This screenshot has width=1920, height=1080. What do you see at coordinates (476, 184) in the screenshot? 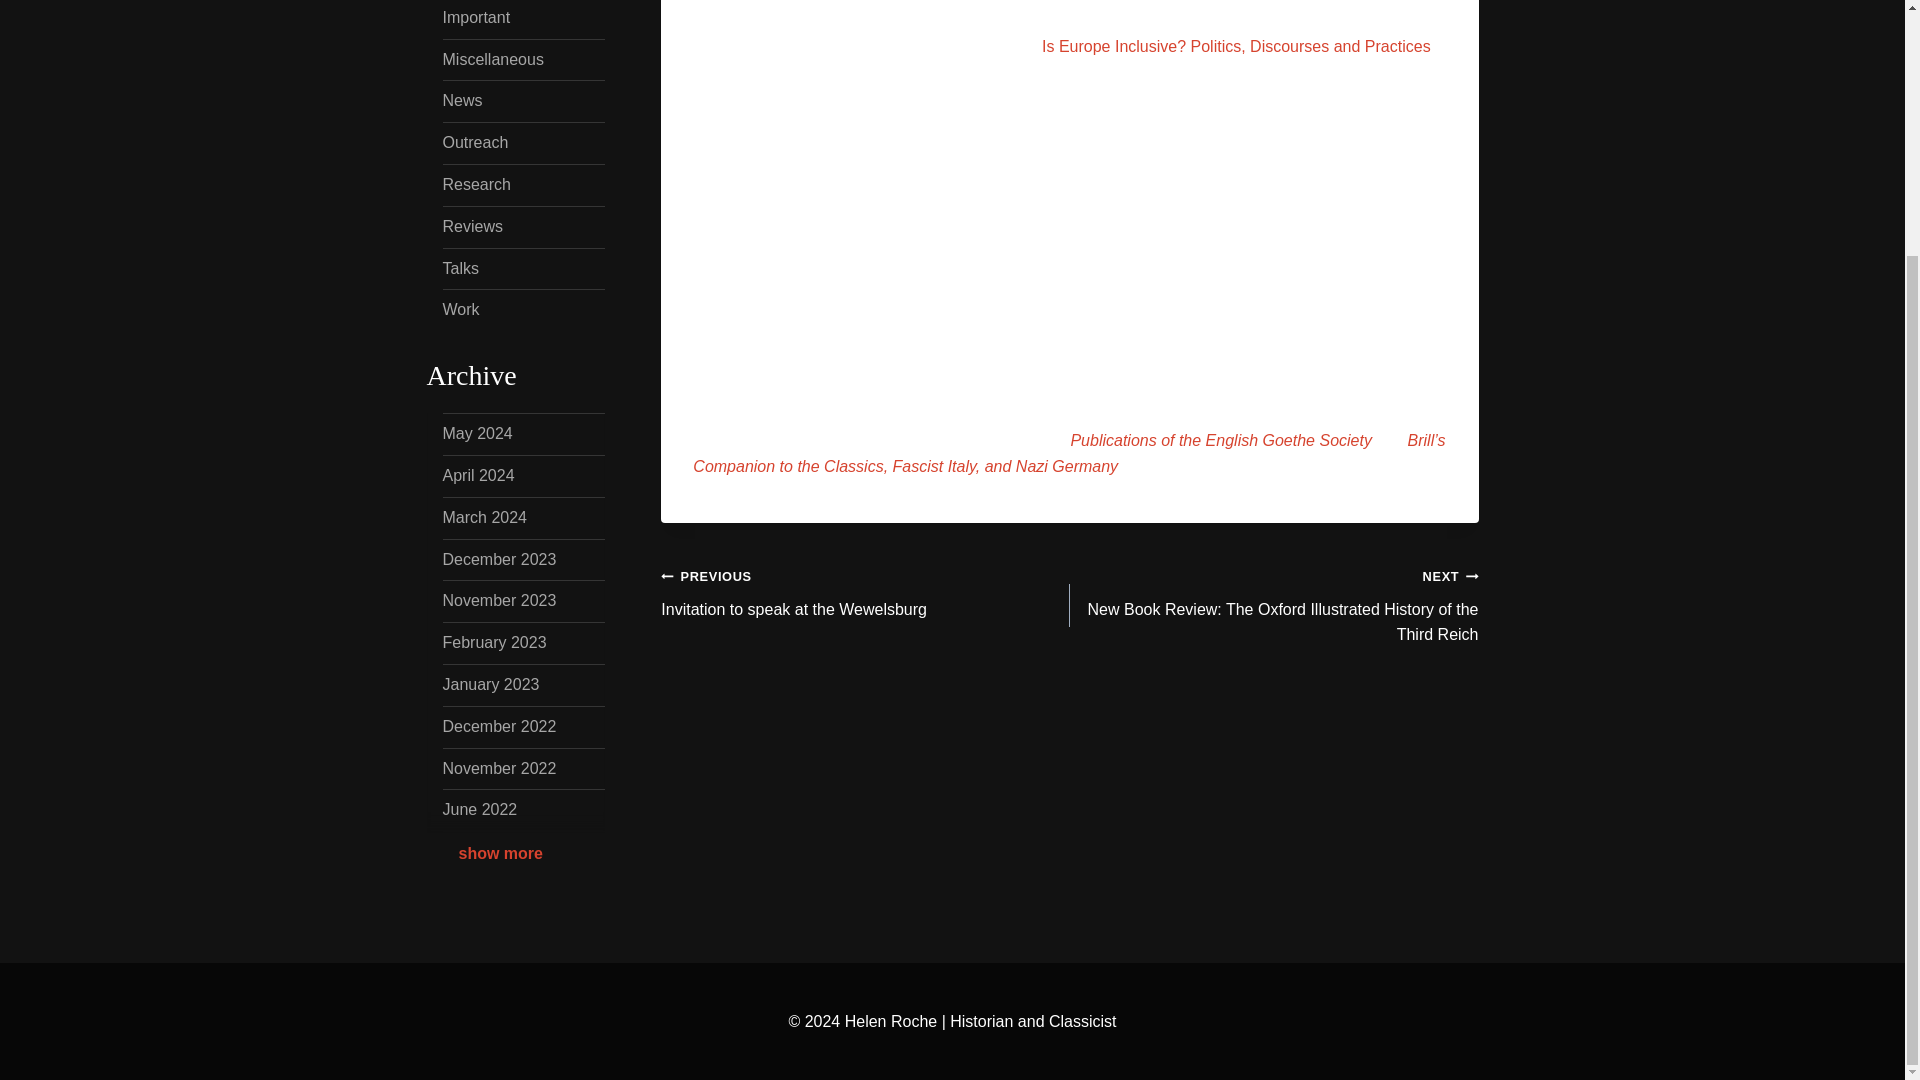
I see `Is Europe Inclusive? Politics, Discourses and Practices` at bounding box center [476, 184].